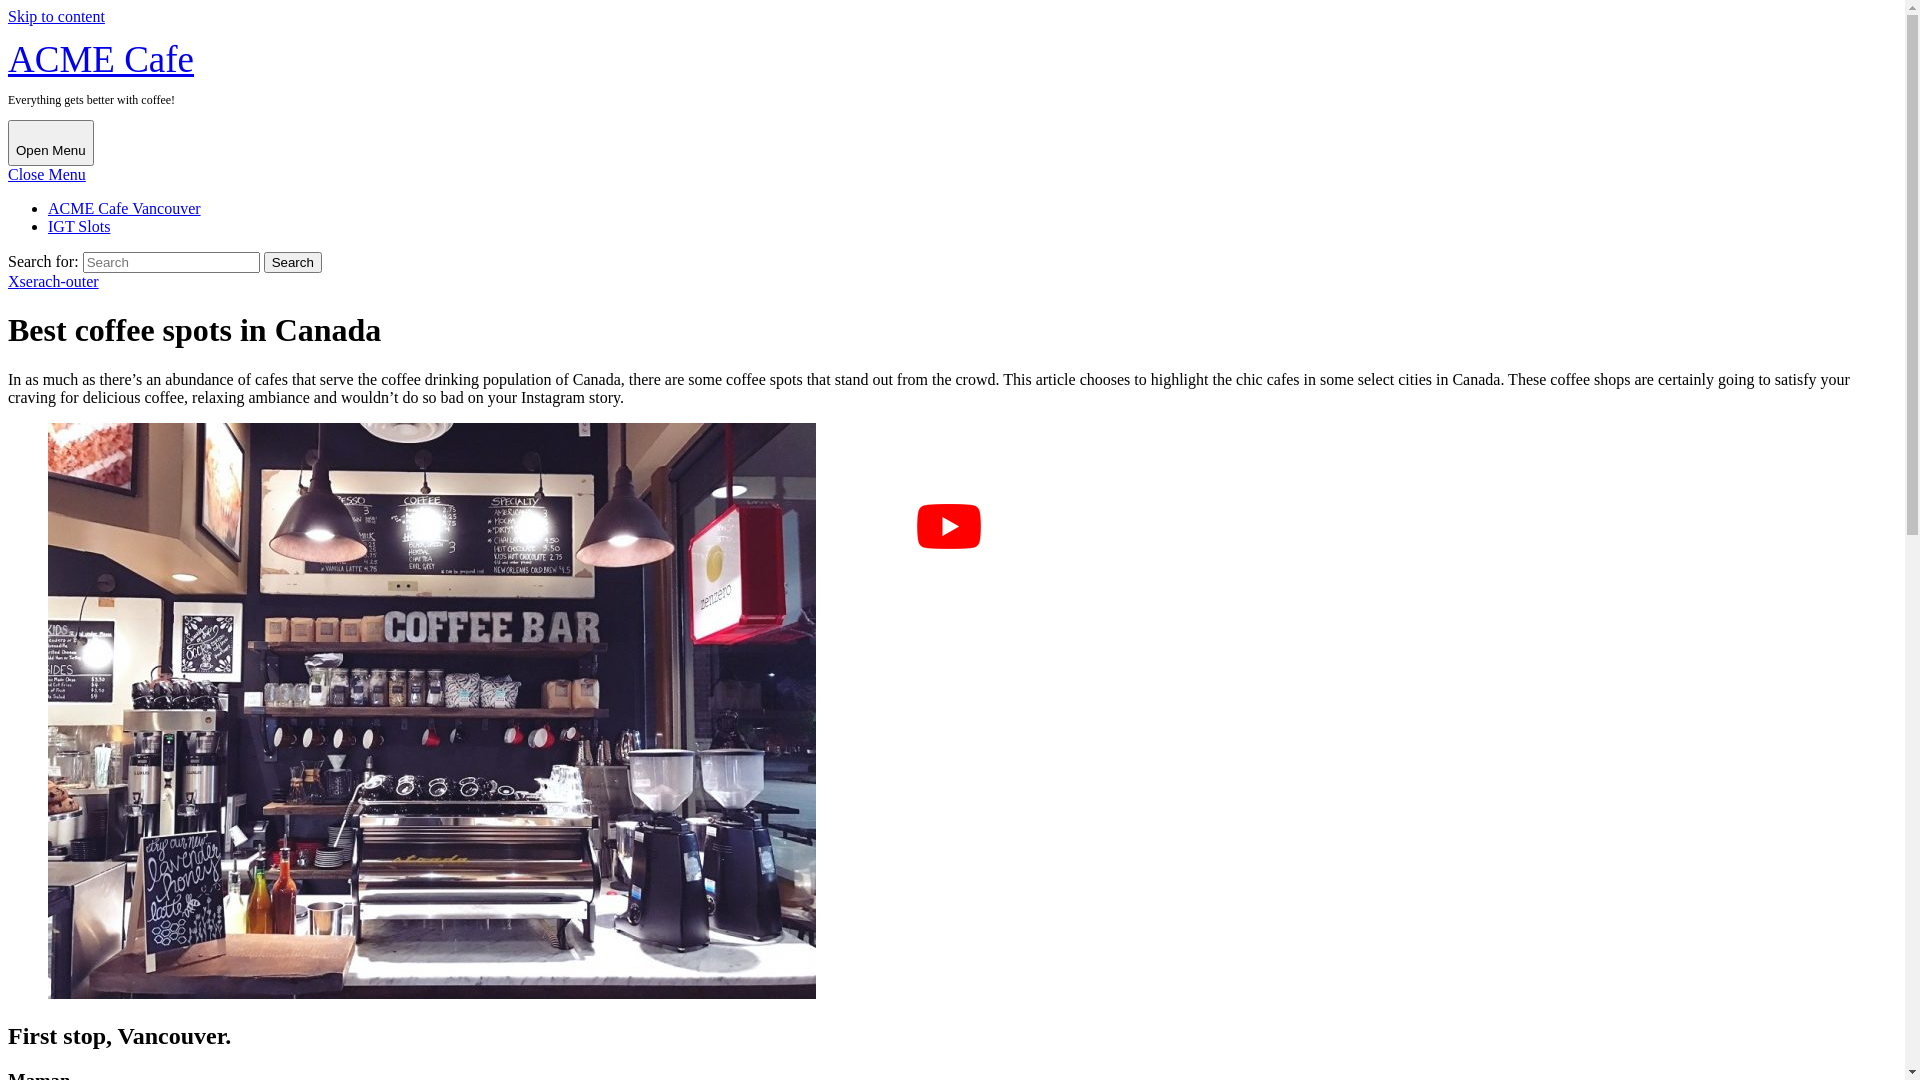 This screenshot has width=1920, height=1080. I want to click on ACME Cafe, so click(101, 59).